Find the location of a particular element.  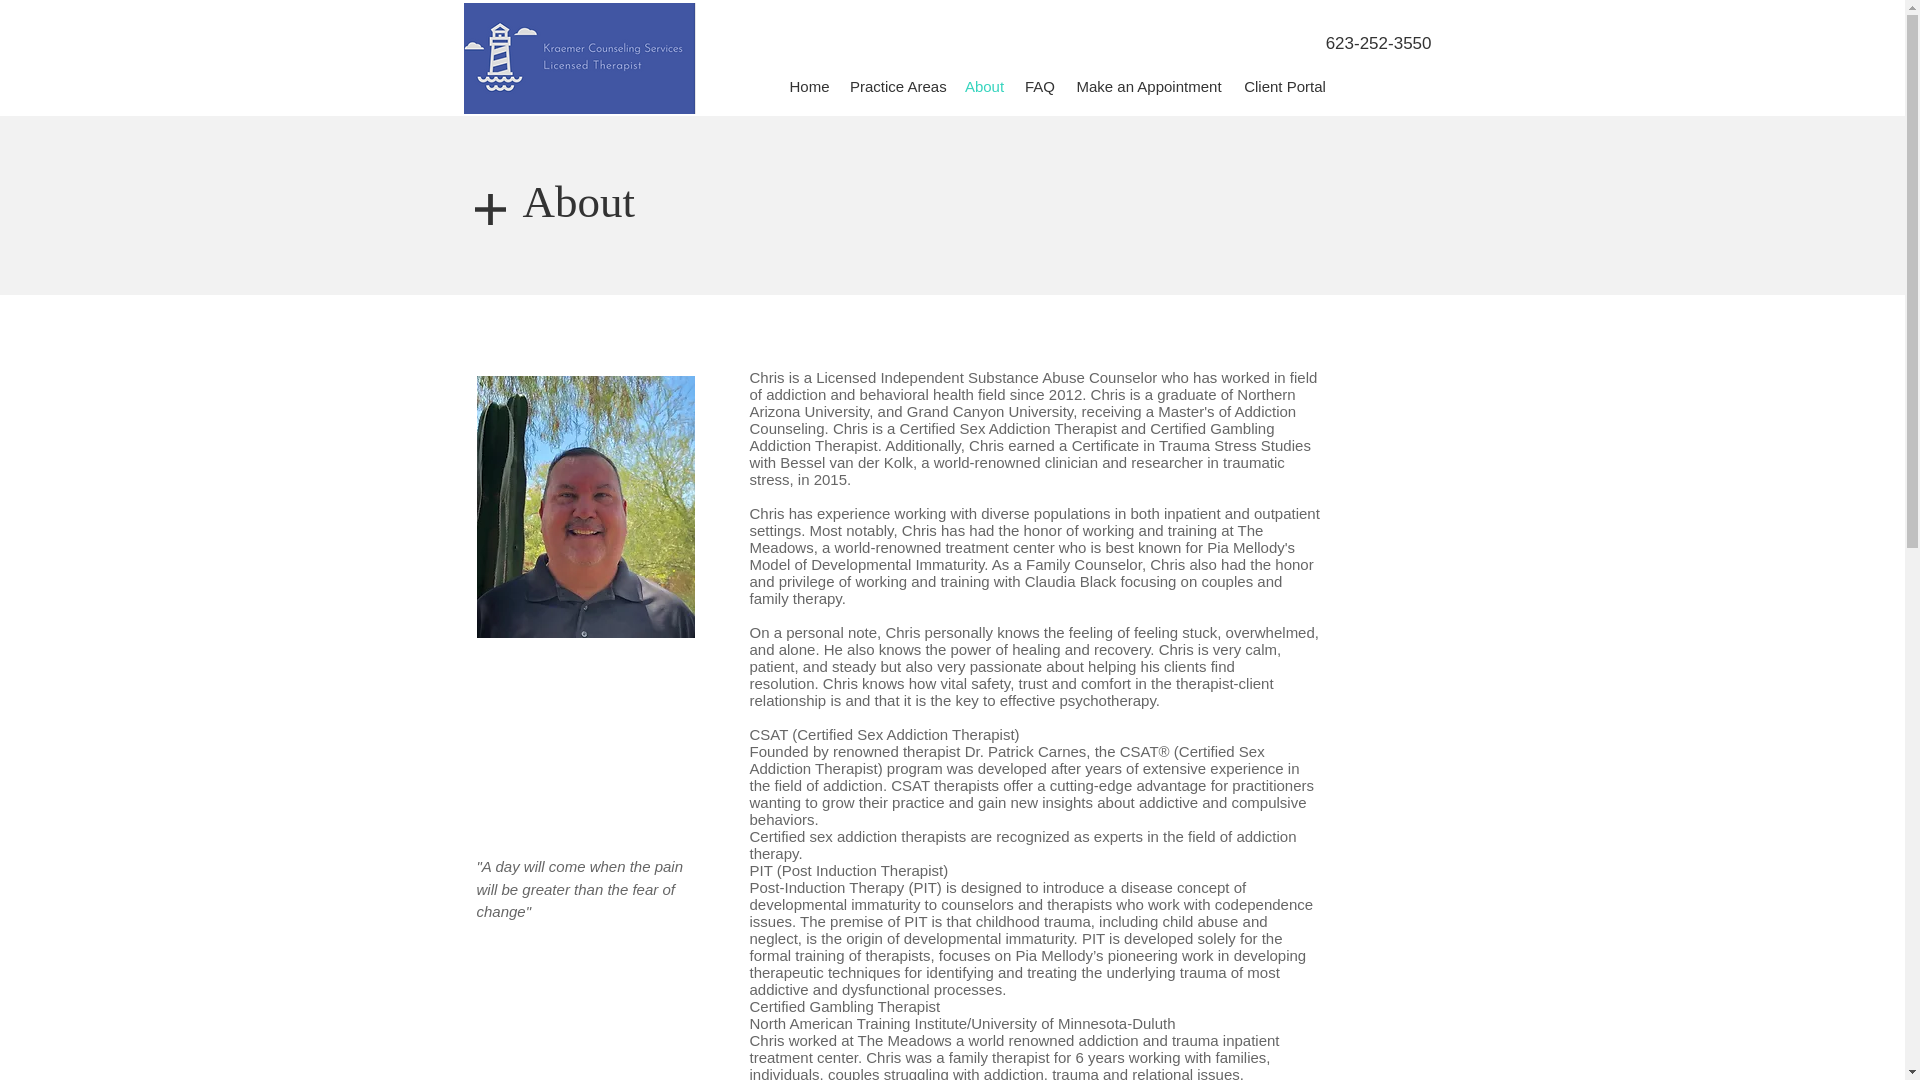

About is located at coordinates (984, 86).